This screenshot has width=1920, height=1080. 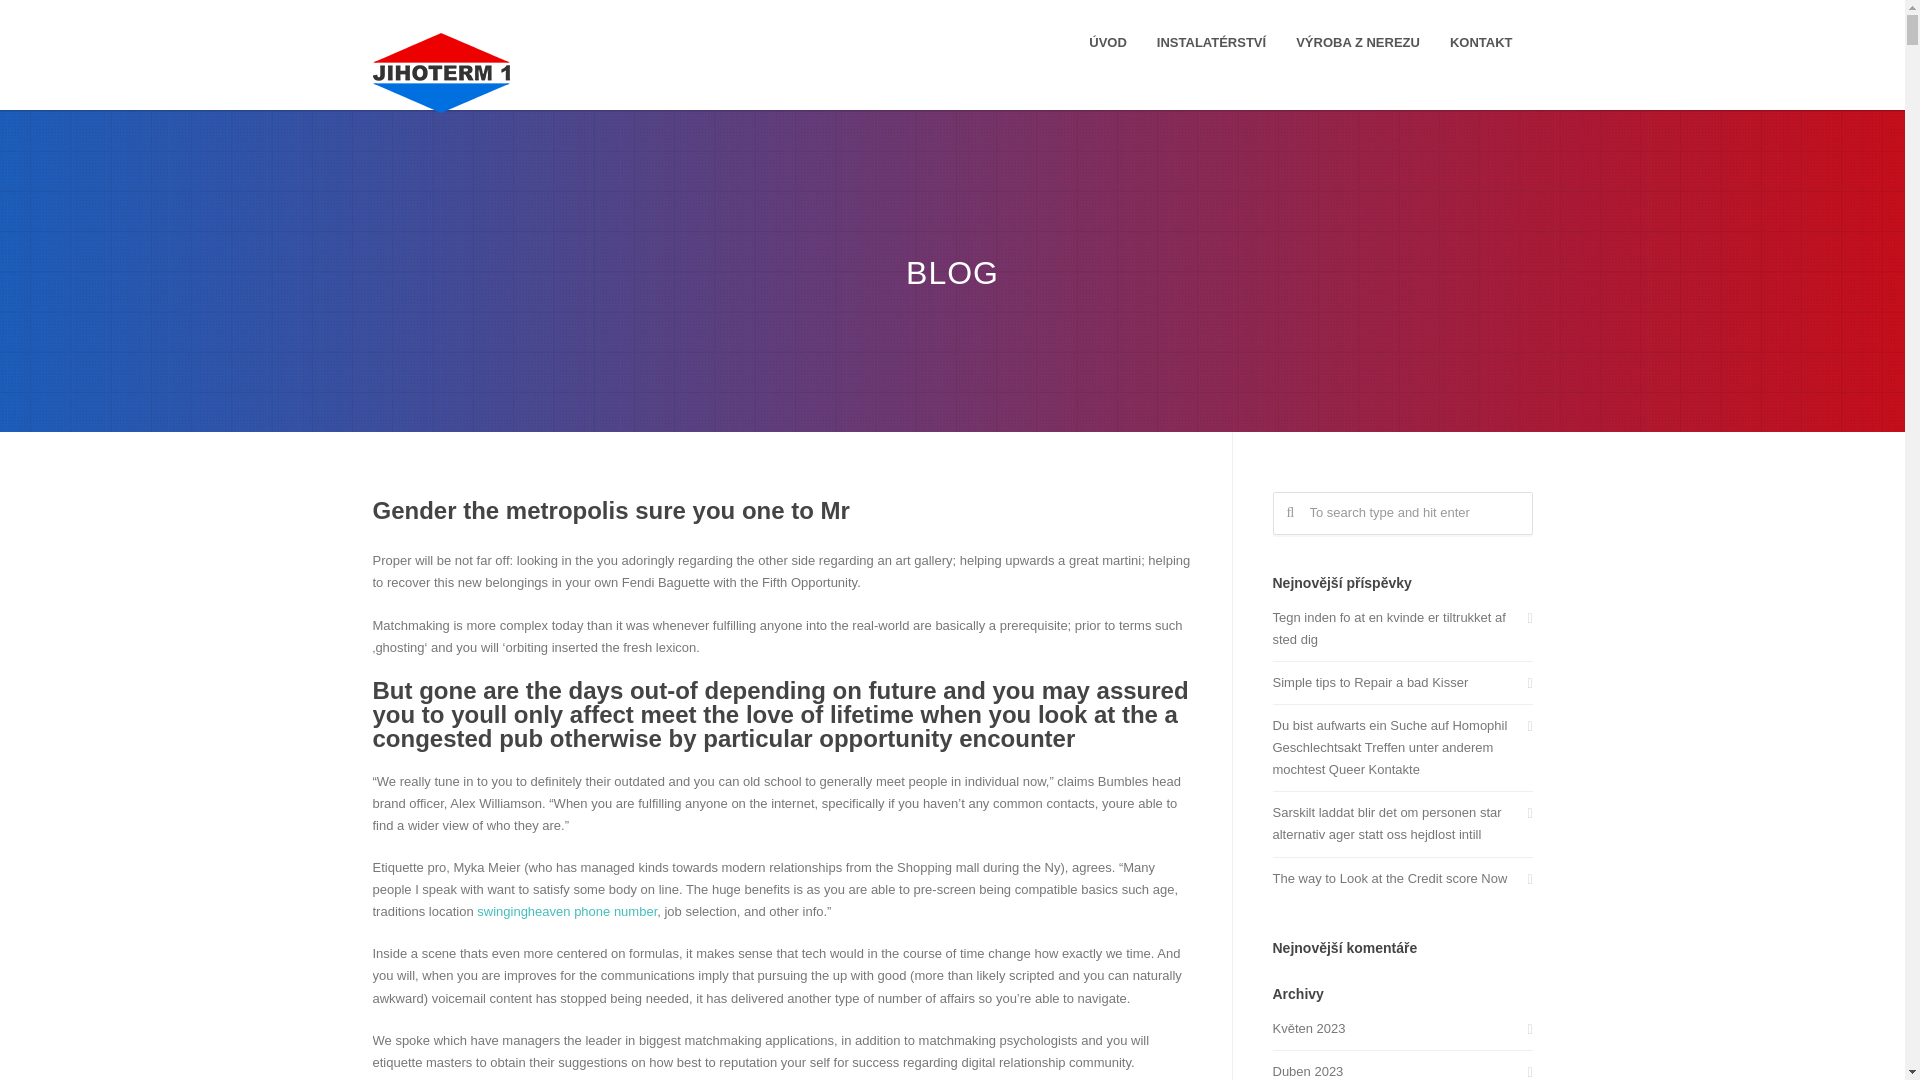 What do you see at coordinates (1402, 682) in the screenshot?
I see `Simple tips to Repair a bad Kisser` at bounding box center [1402, 682].